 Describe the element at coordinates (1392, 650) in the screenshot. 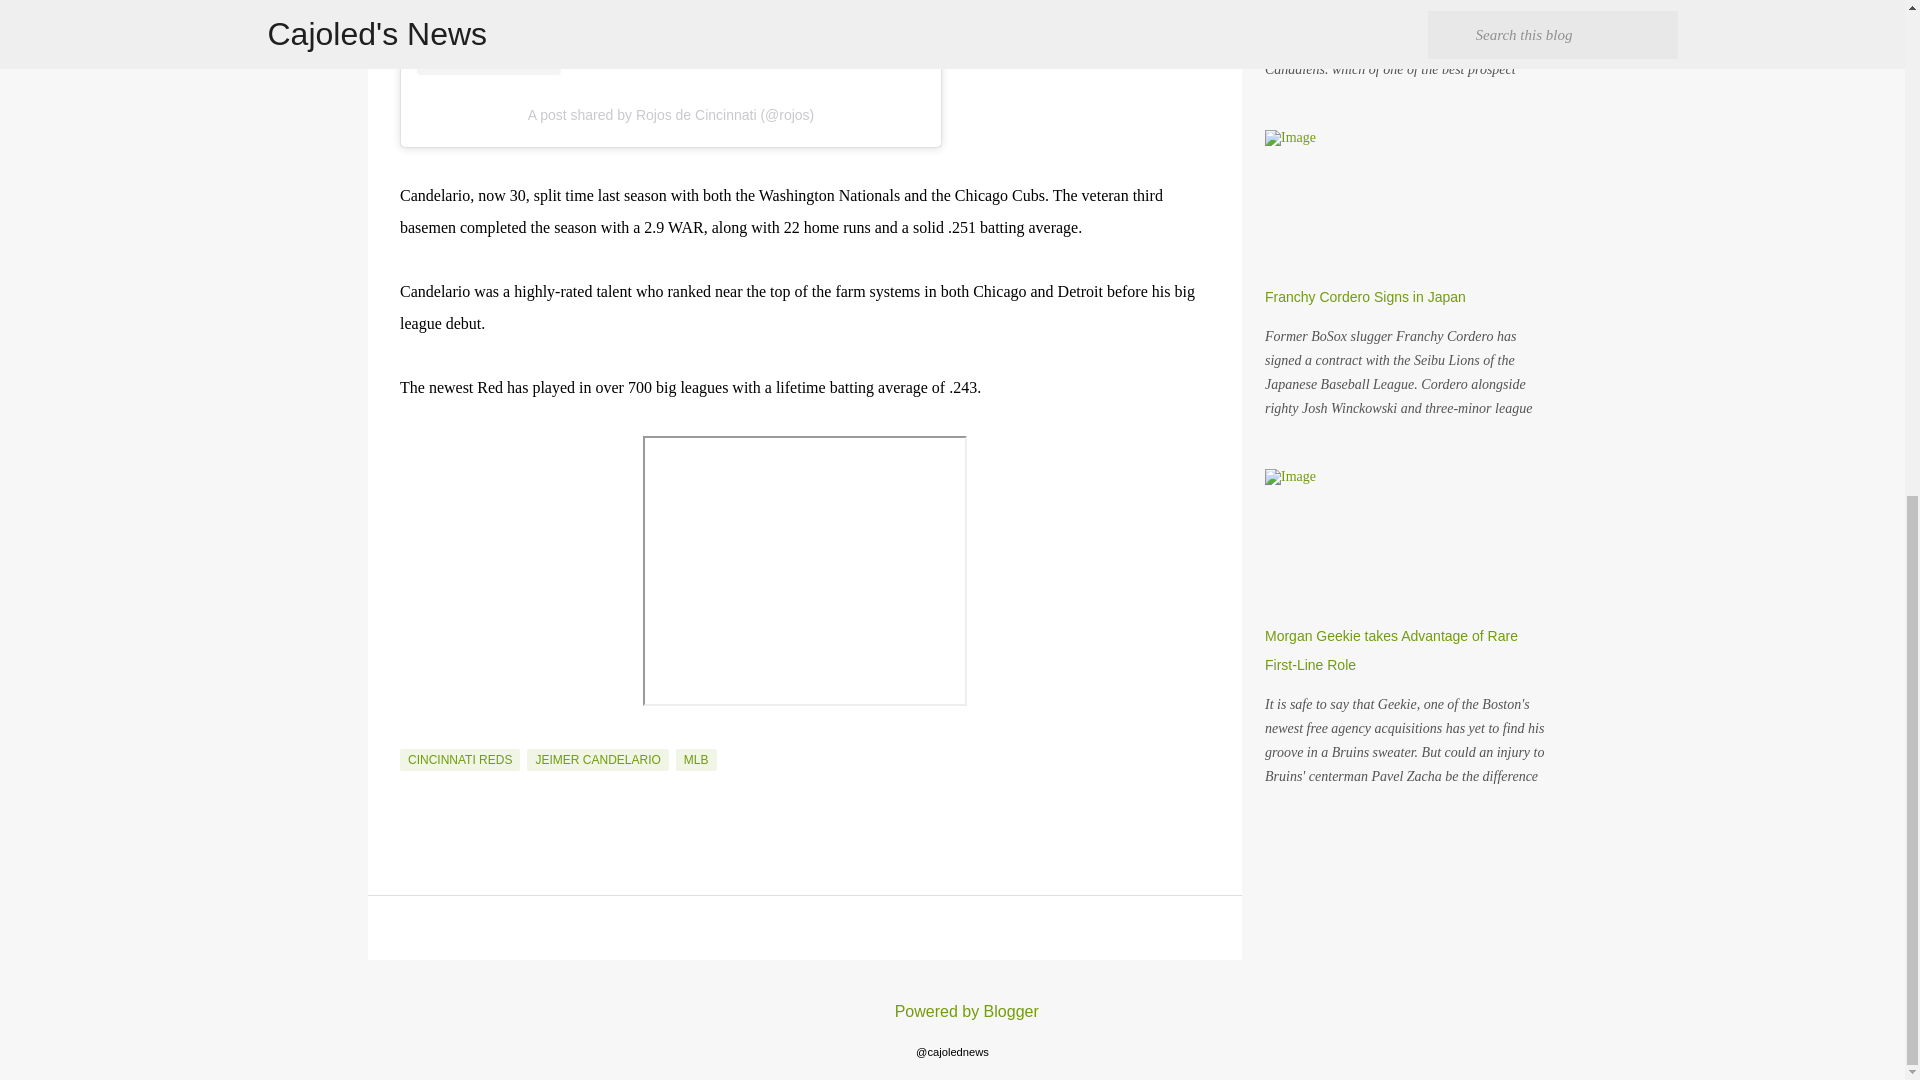

I see `Morgan Geekie takes Advantage of Rare First-Line Role` at that location.